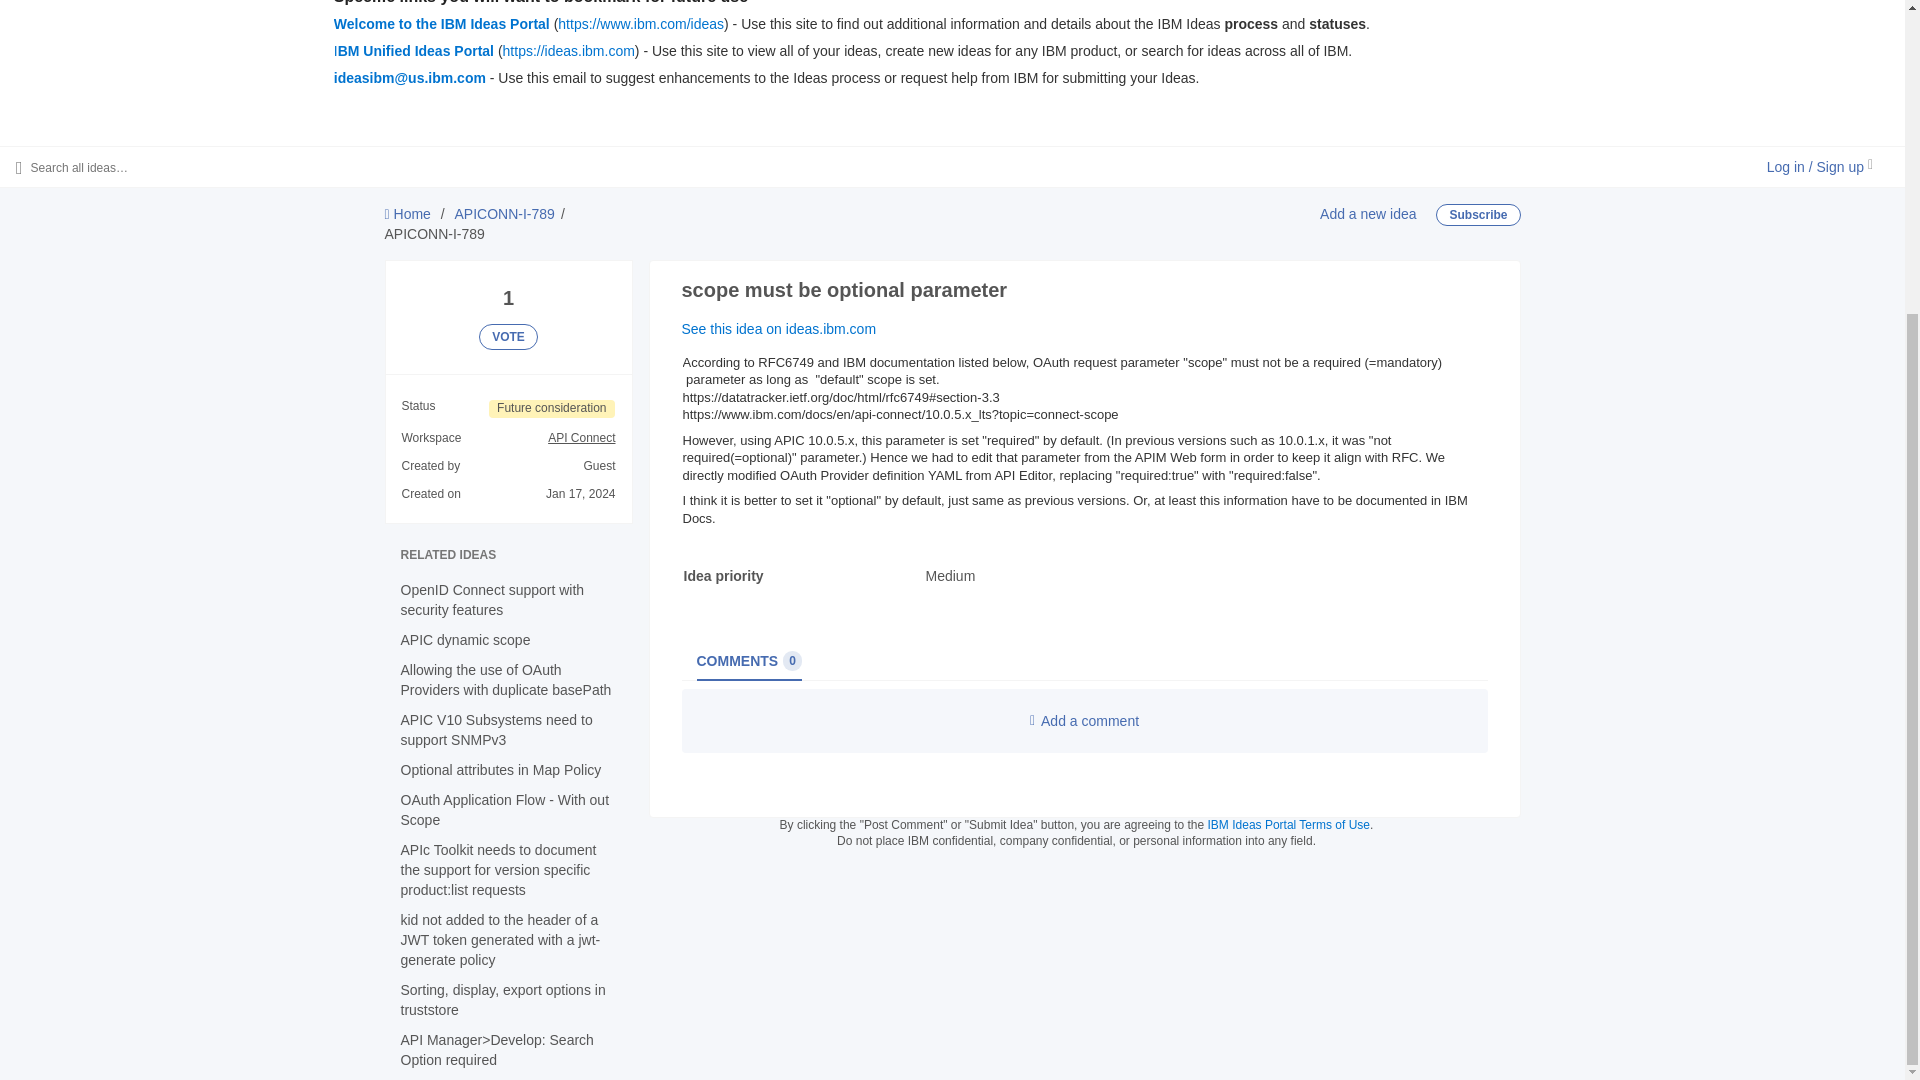 The height and width of the screenshot is (1080, 1920). What do you see at coordinates (442, 24) in the screenshot?
I see `Welcome to the IBM Ideas Portal` at bounding box center [442, 24].